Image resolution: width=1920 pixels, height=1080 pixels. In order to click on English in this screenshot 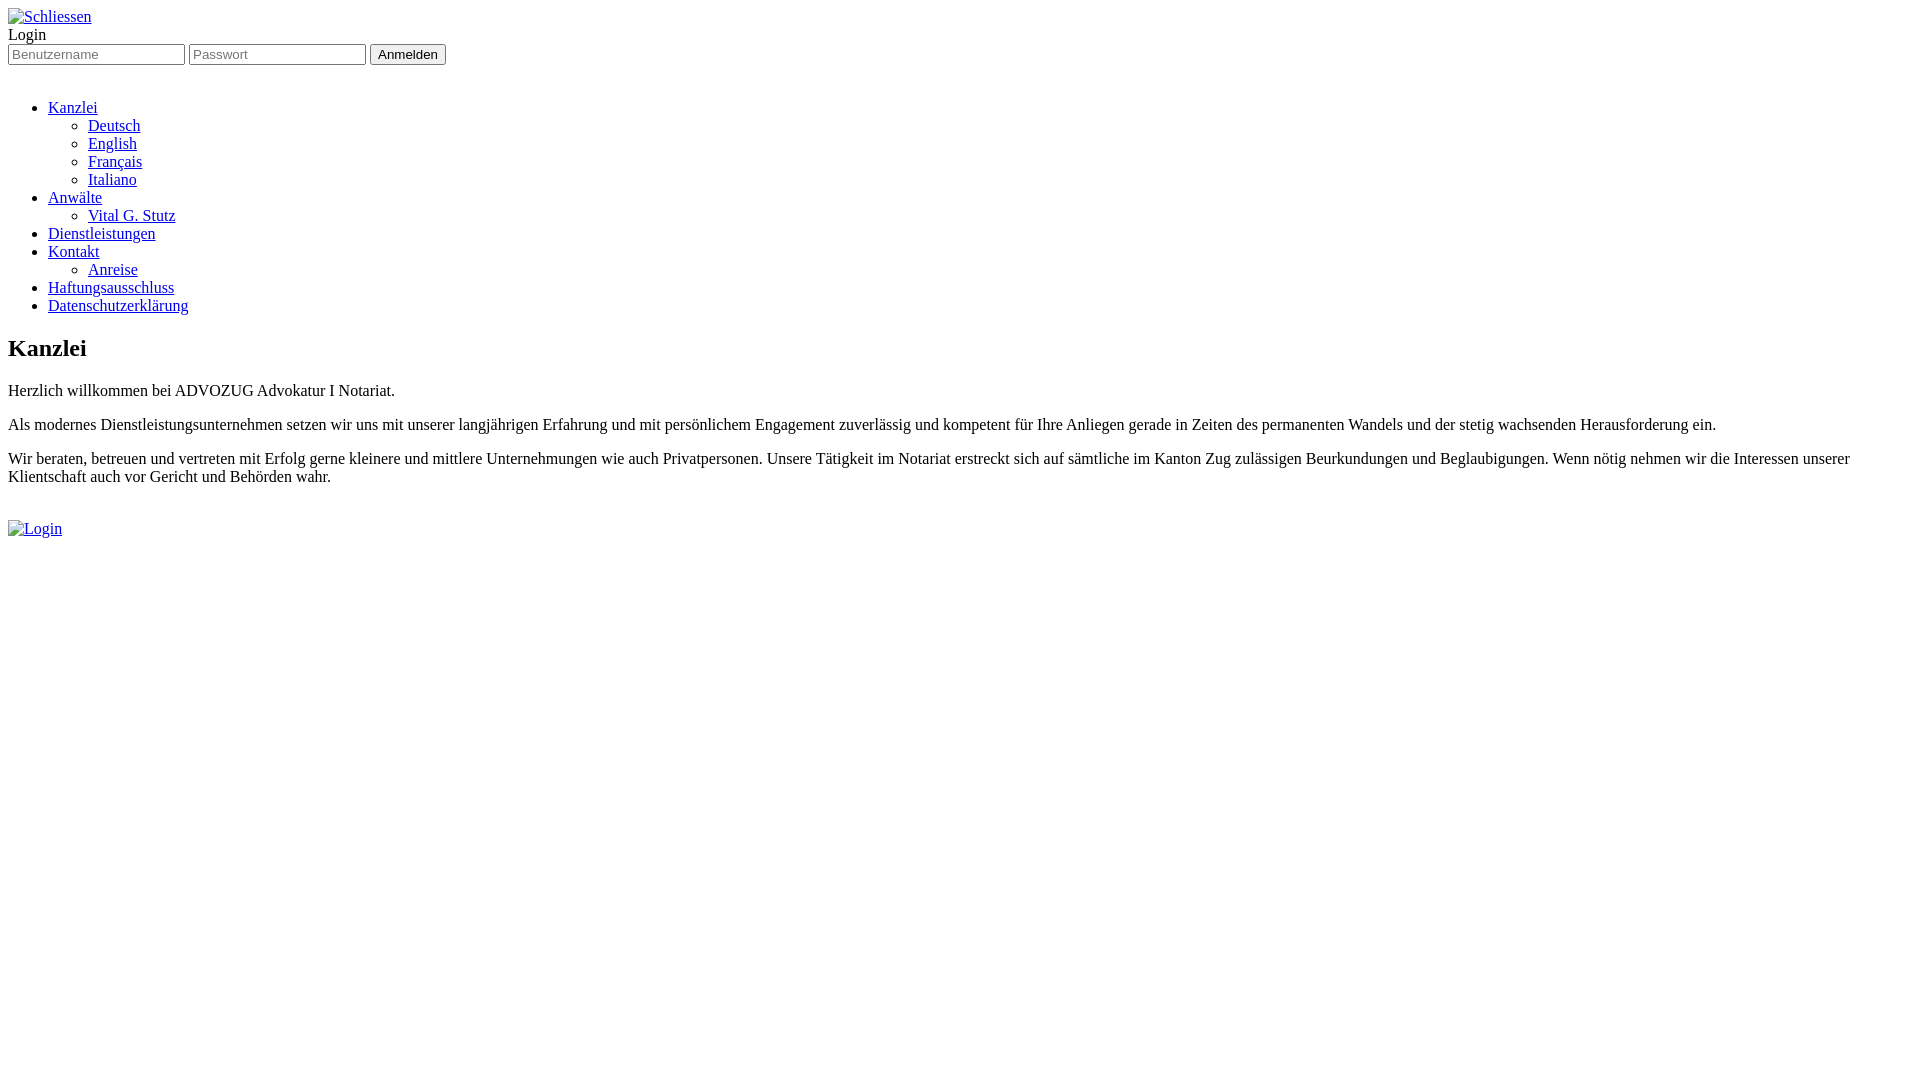, I will do `click(112, 144)`.